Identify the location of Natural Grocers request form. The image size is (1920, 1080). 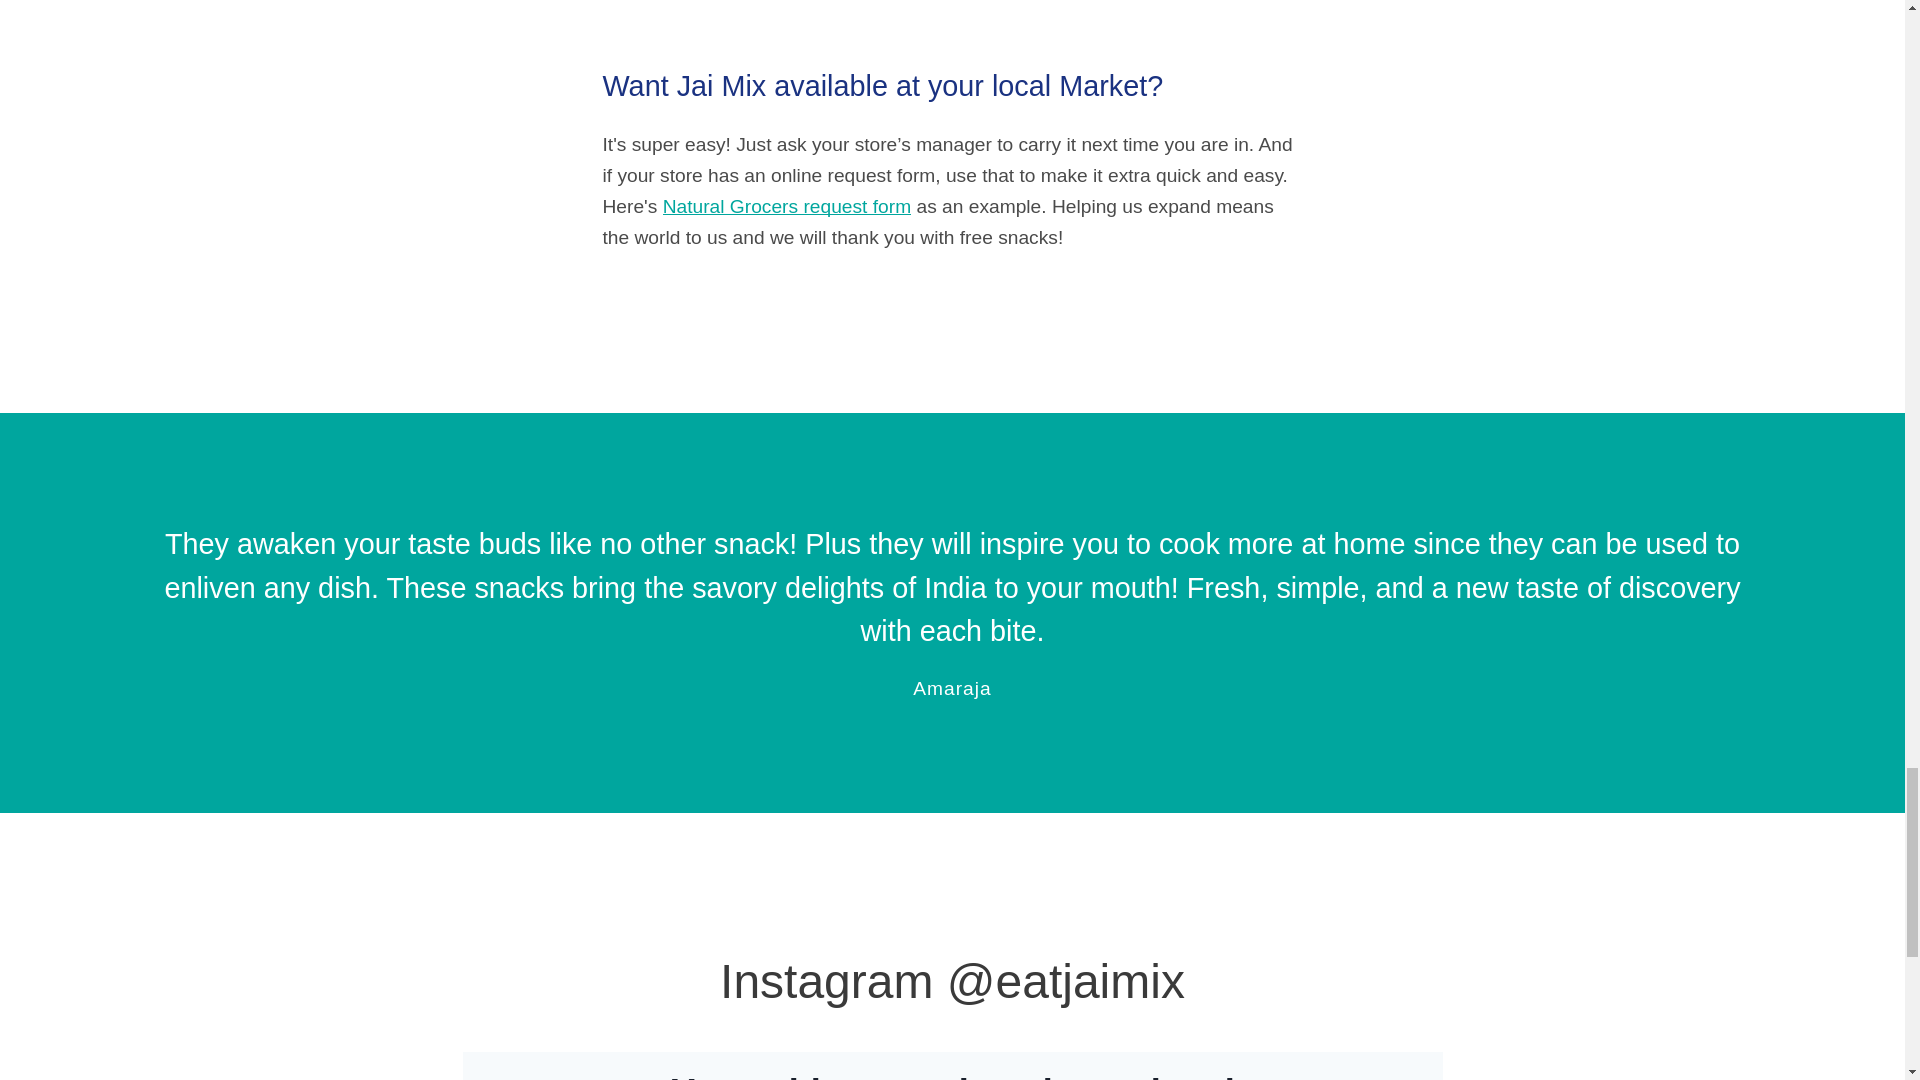
(786, 206).